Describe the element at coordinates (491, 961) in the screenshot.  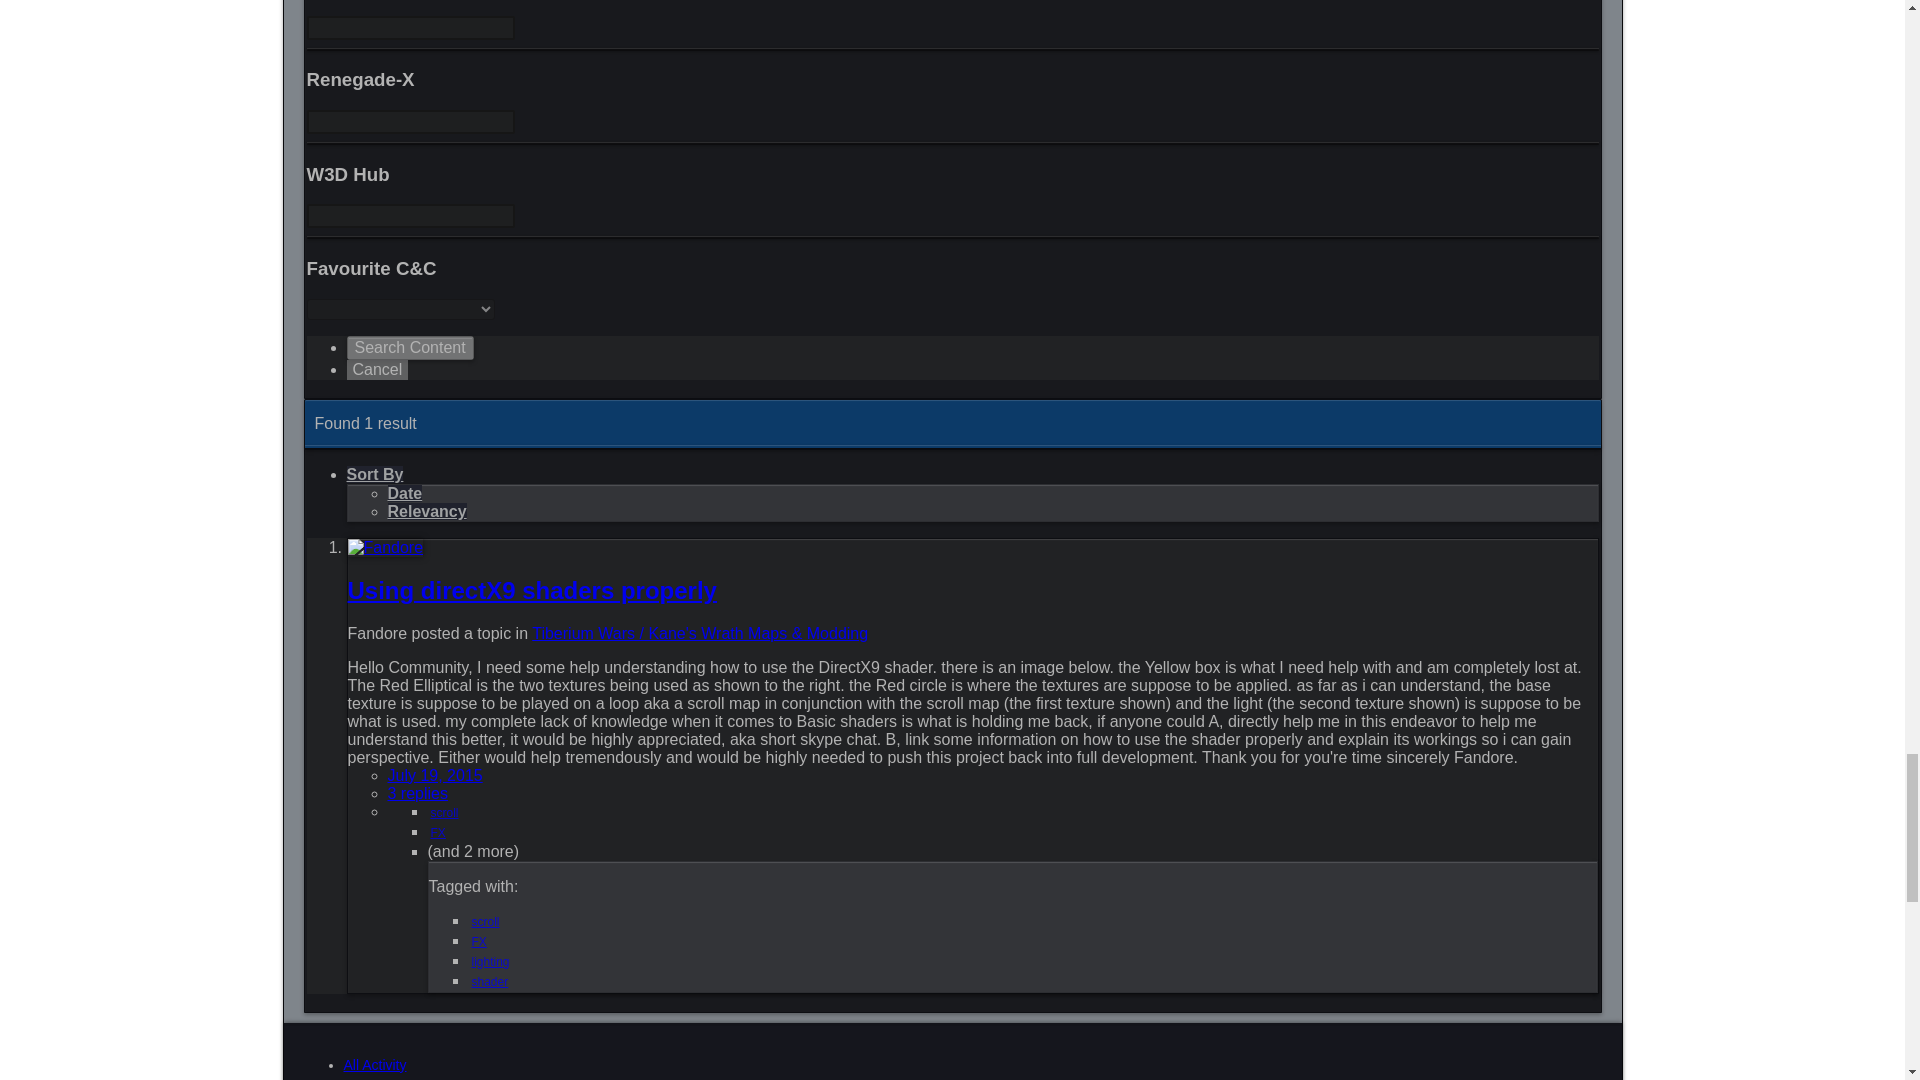
I see `Find other content tagged with 'lighting'` at that location.